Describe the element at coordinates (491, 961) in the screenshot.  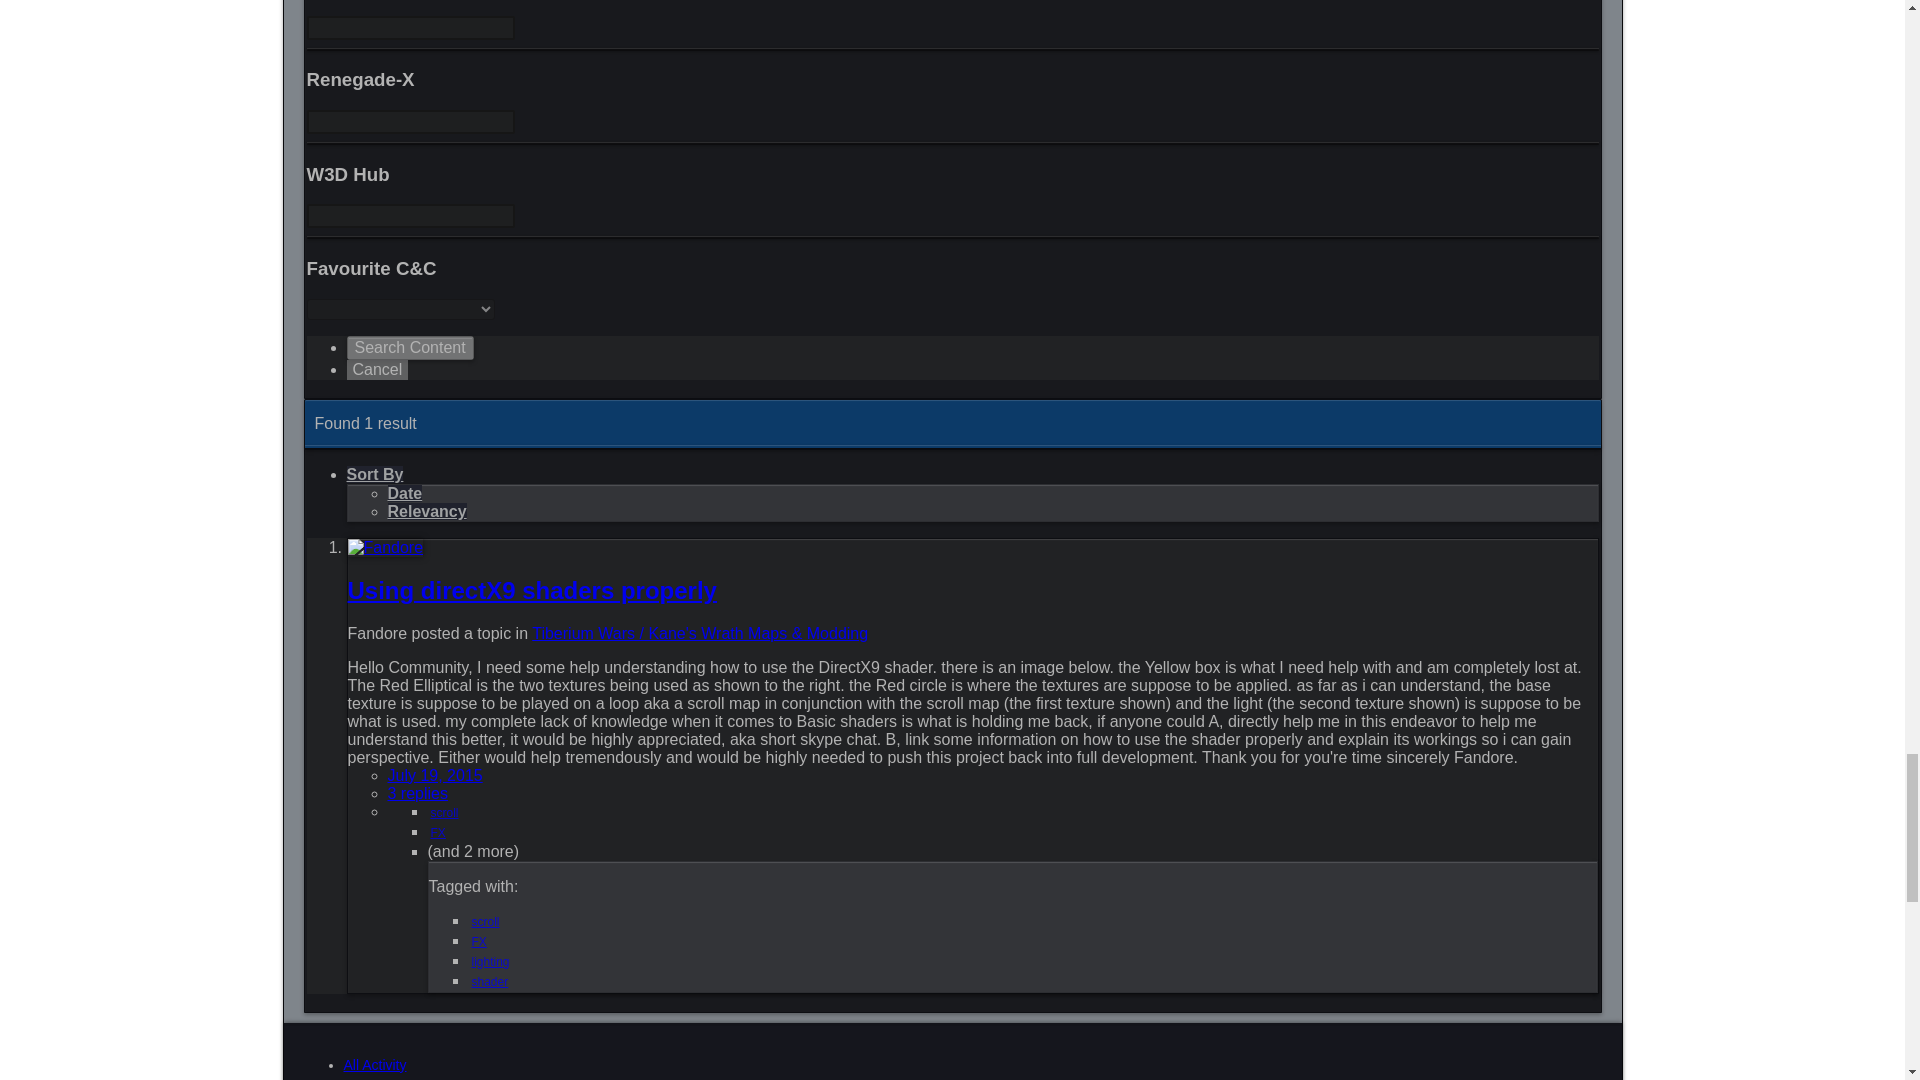
I see `Find other content tagged with 'lighting'` at that location.